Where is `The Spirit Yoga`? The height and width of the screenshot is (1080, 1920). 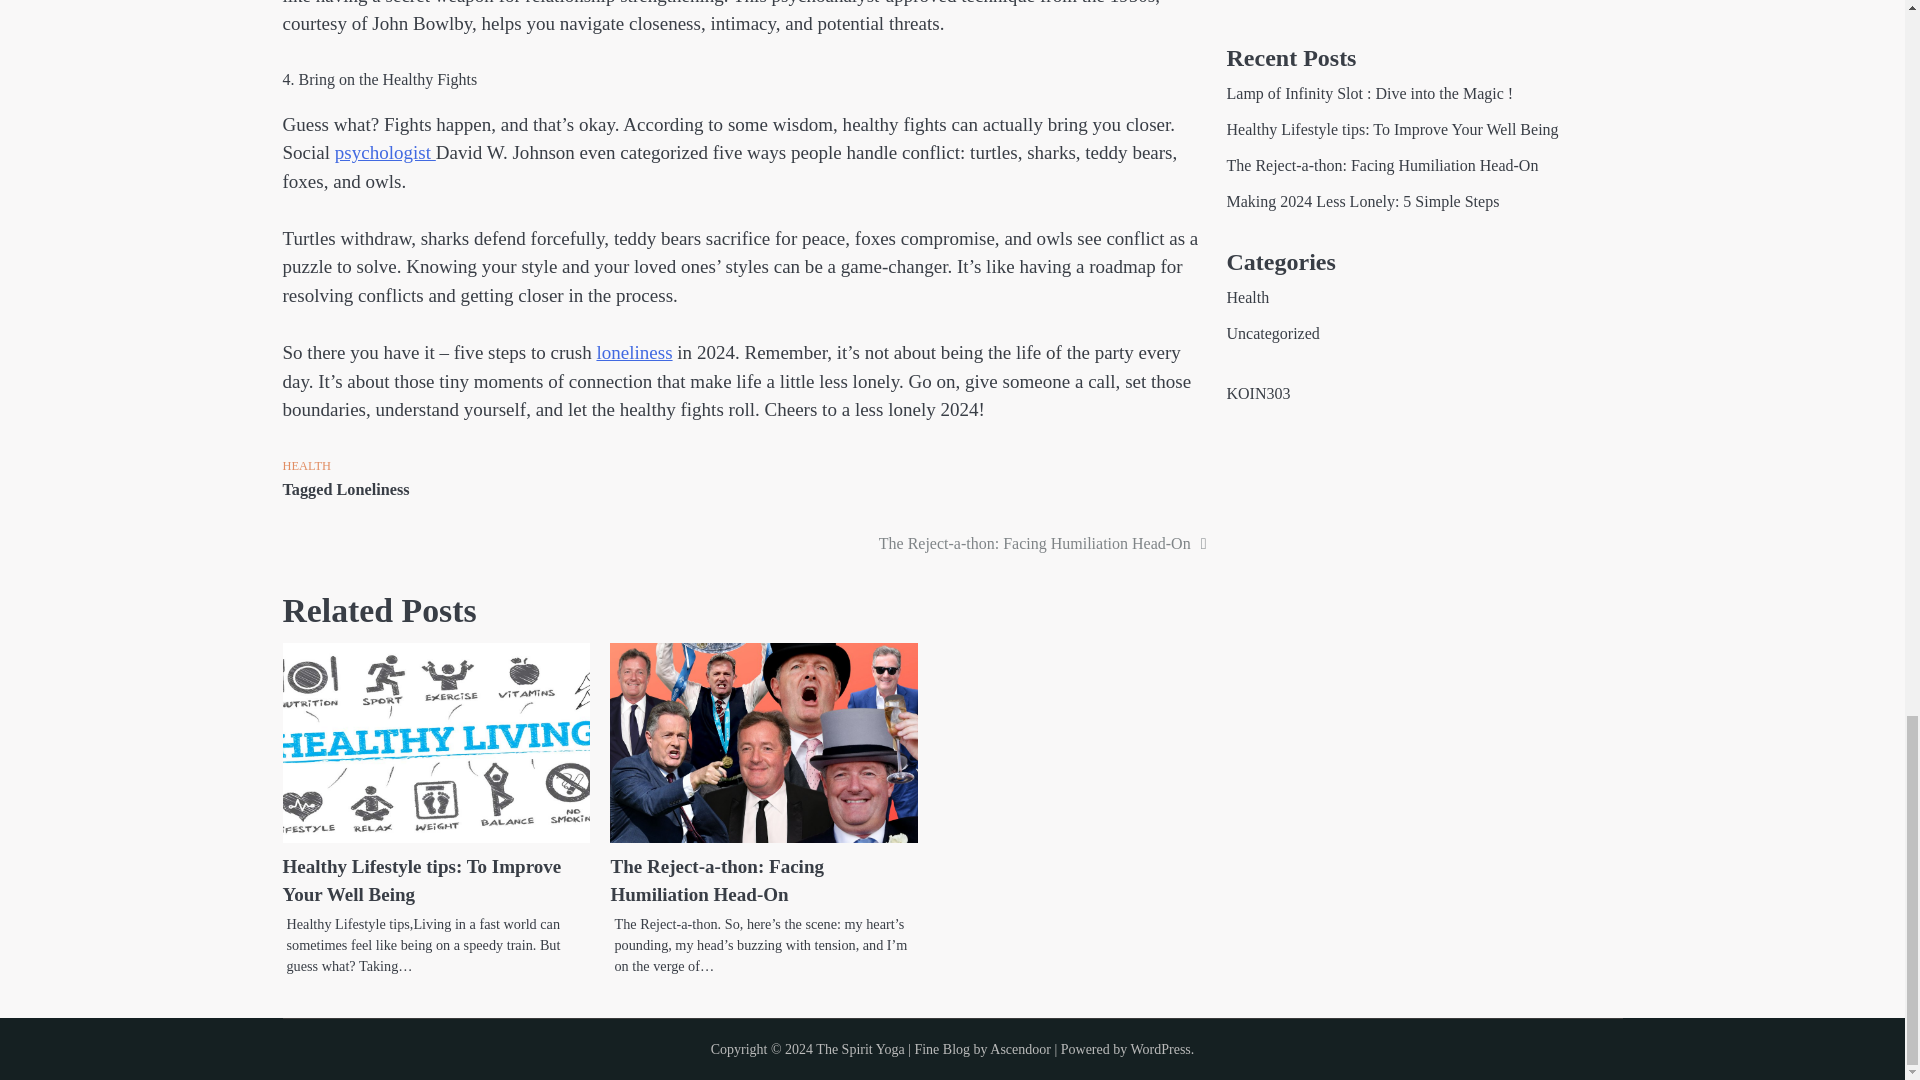 The Spirit Yoga is located at coordinates (860, 1050).